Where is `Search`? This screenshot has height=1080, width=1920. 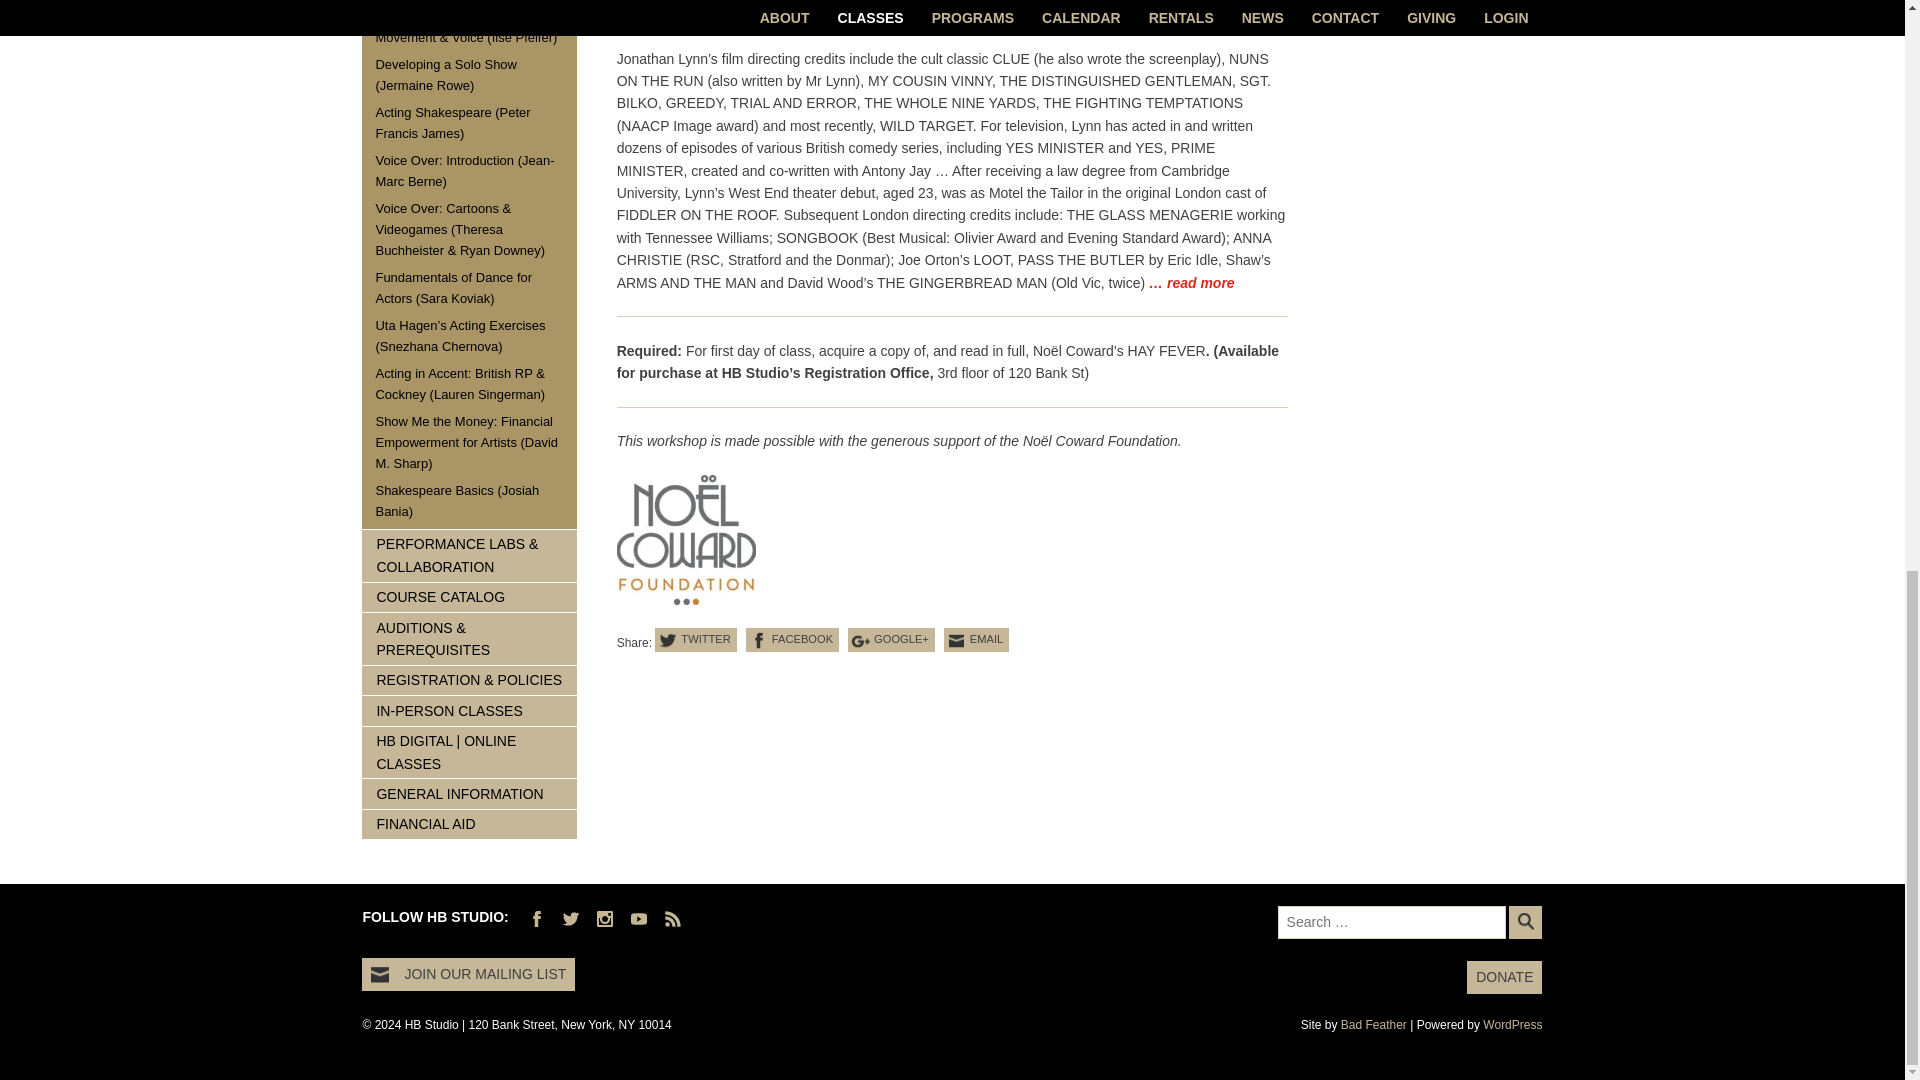 Search is located at coordinates (1525, 922).